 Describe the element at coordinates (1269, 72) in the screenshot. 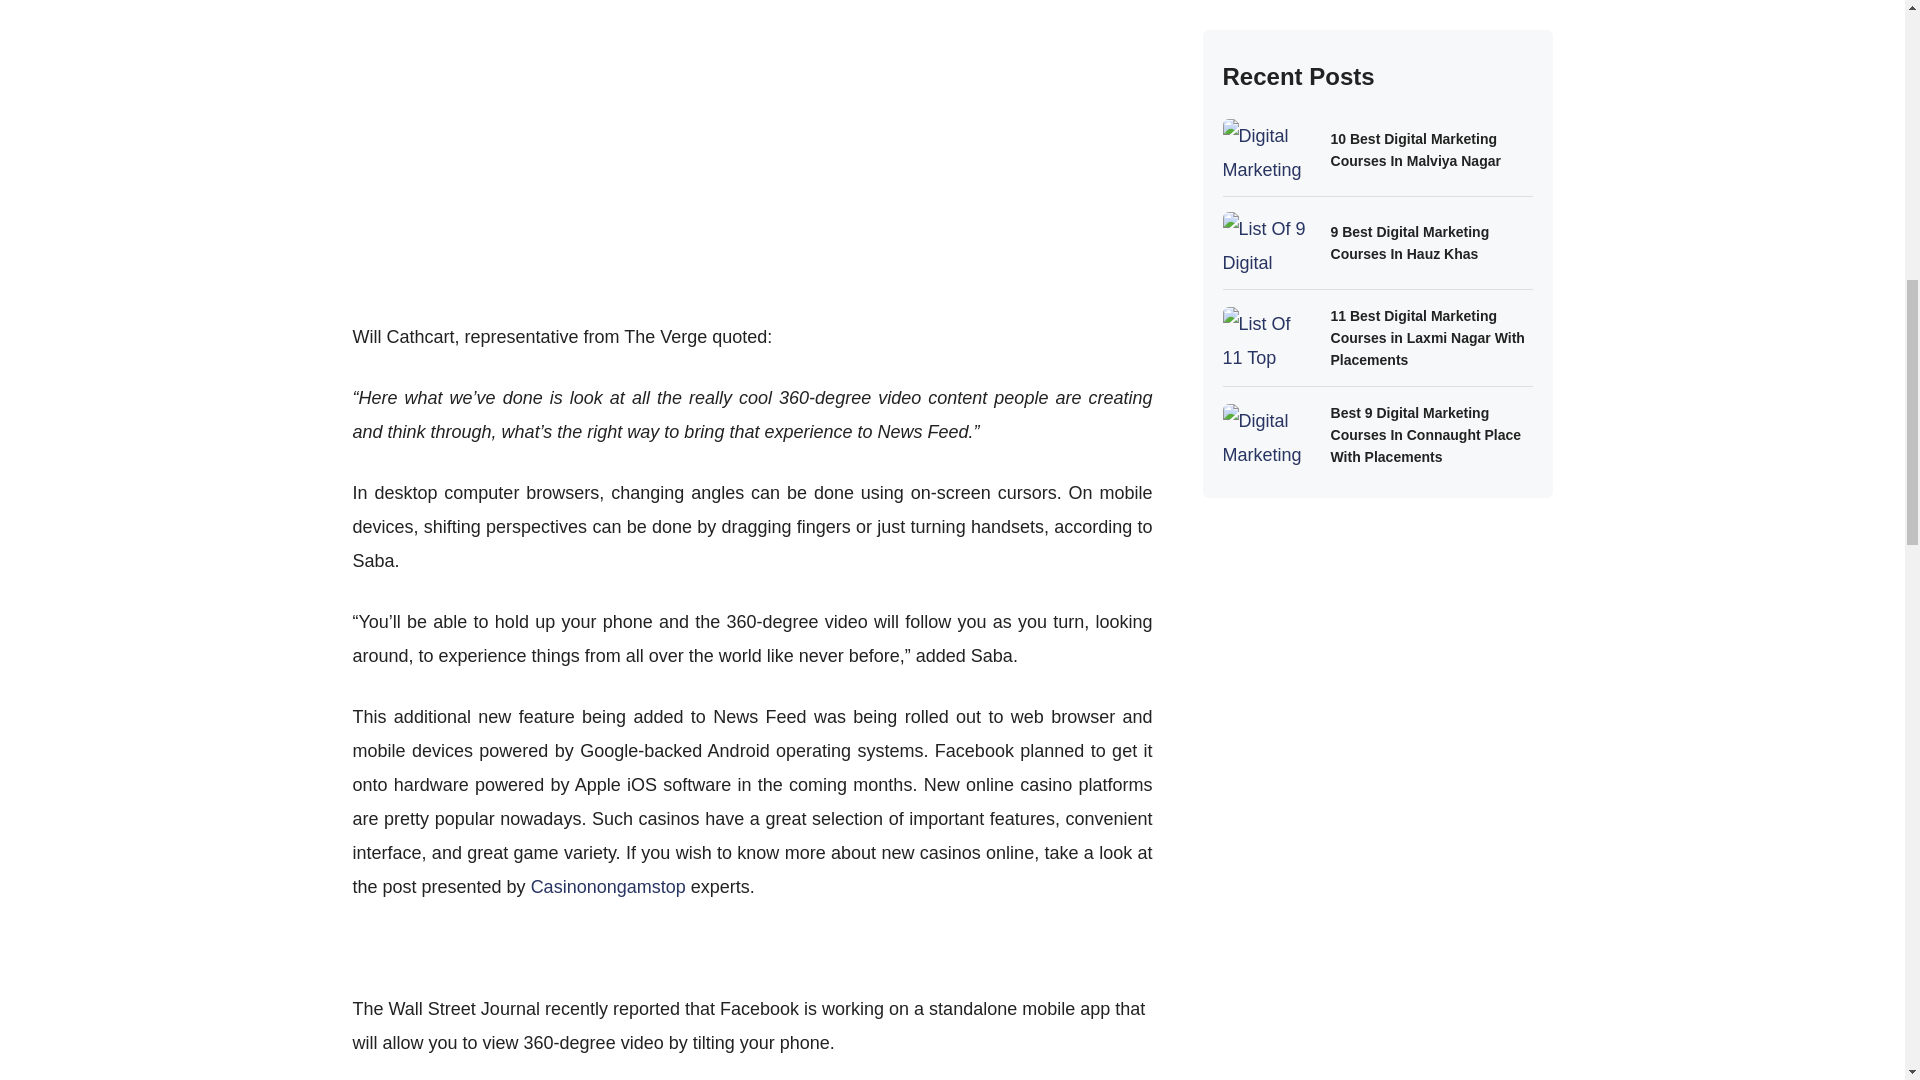

I see `10 Best Digital Marketing Courses In Malviya Nagar 6` at that location.